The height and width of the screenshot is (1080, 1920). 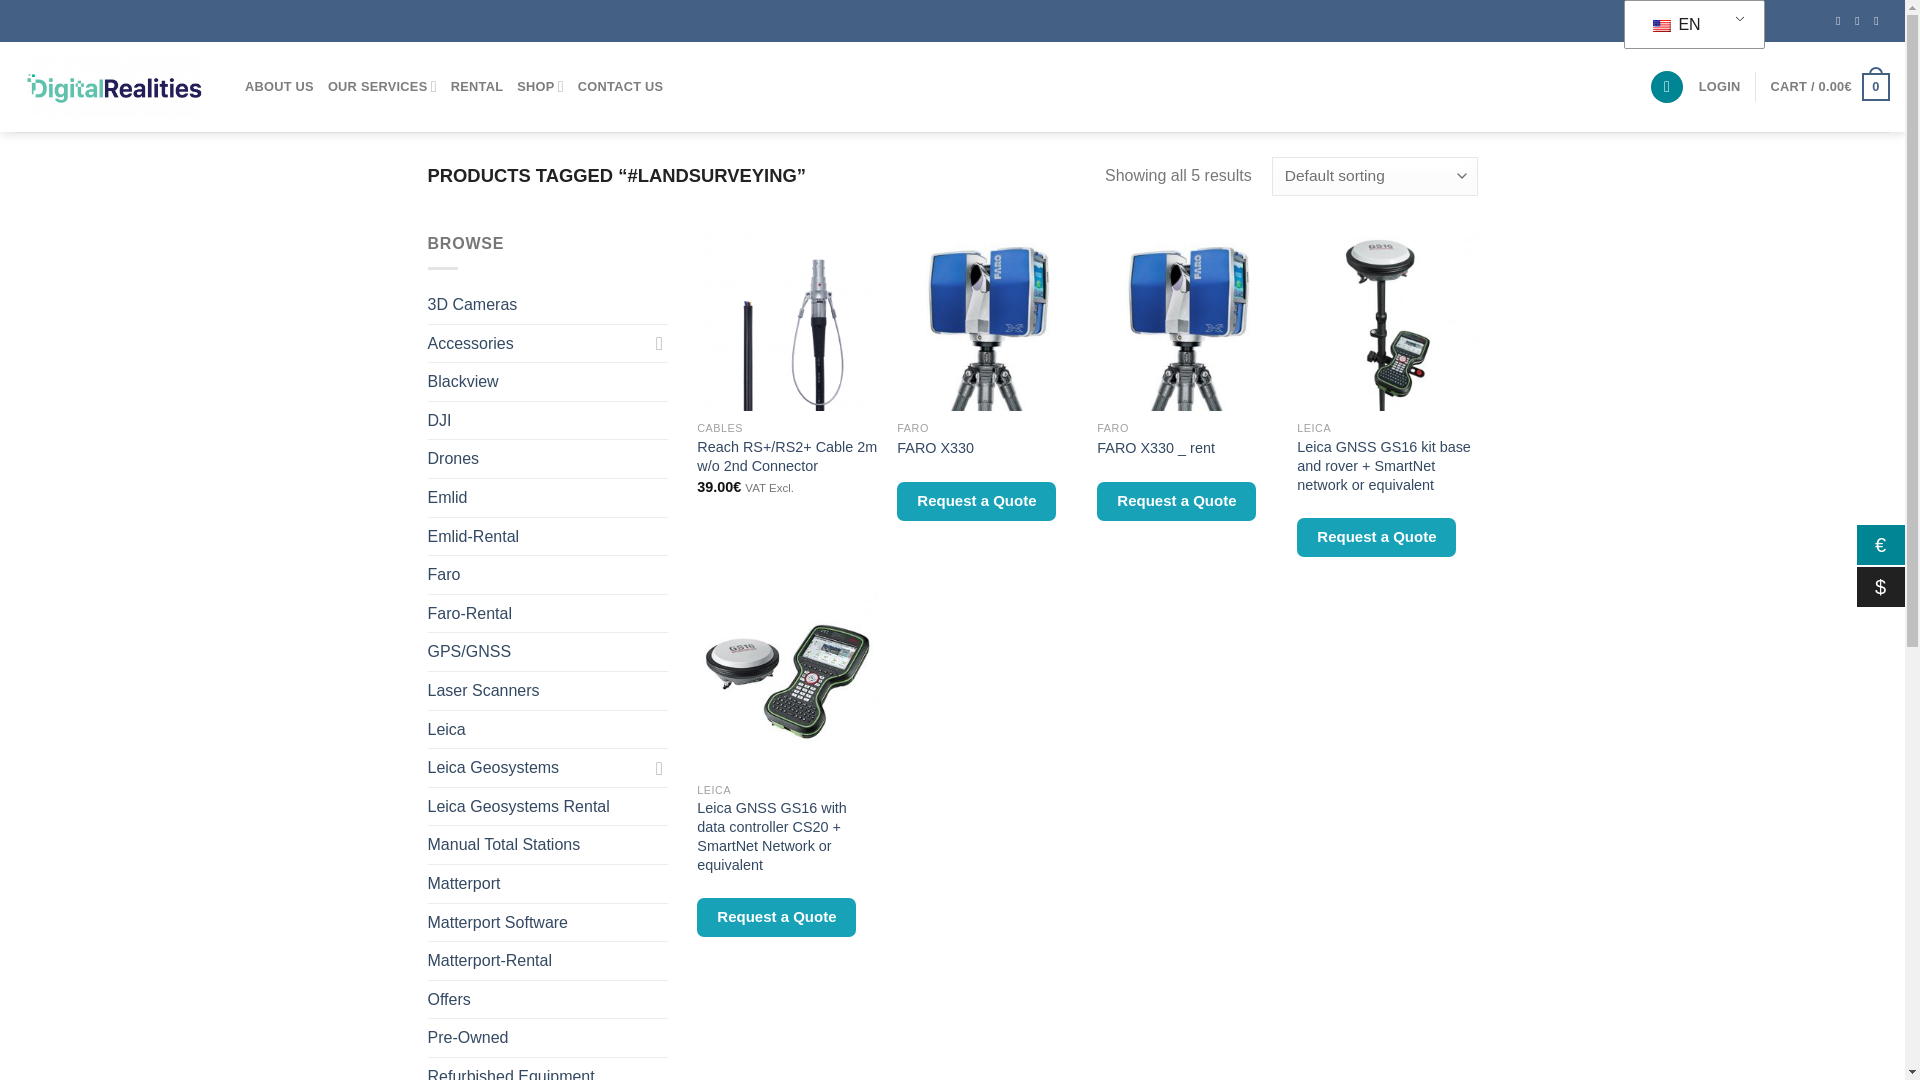 I want to click on Send us an email, so click(x=1879, y=21).